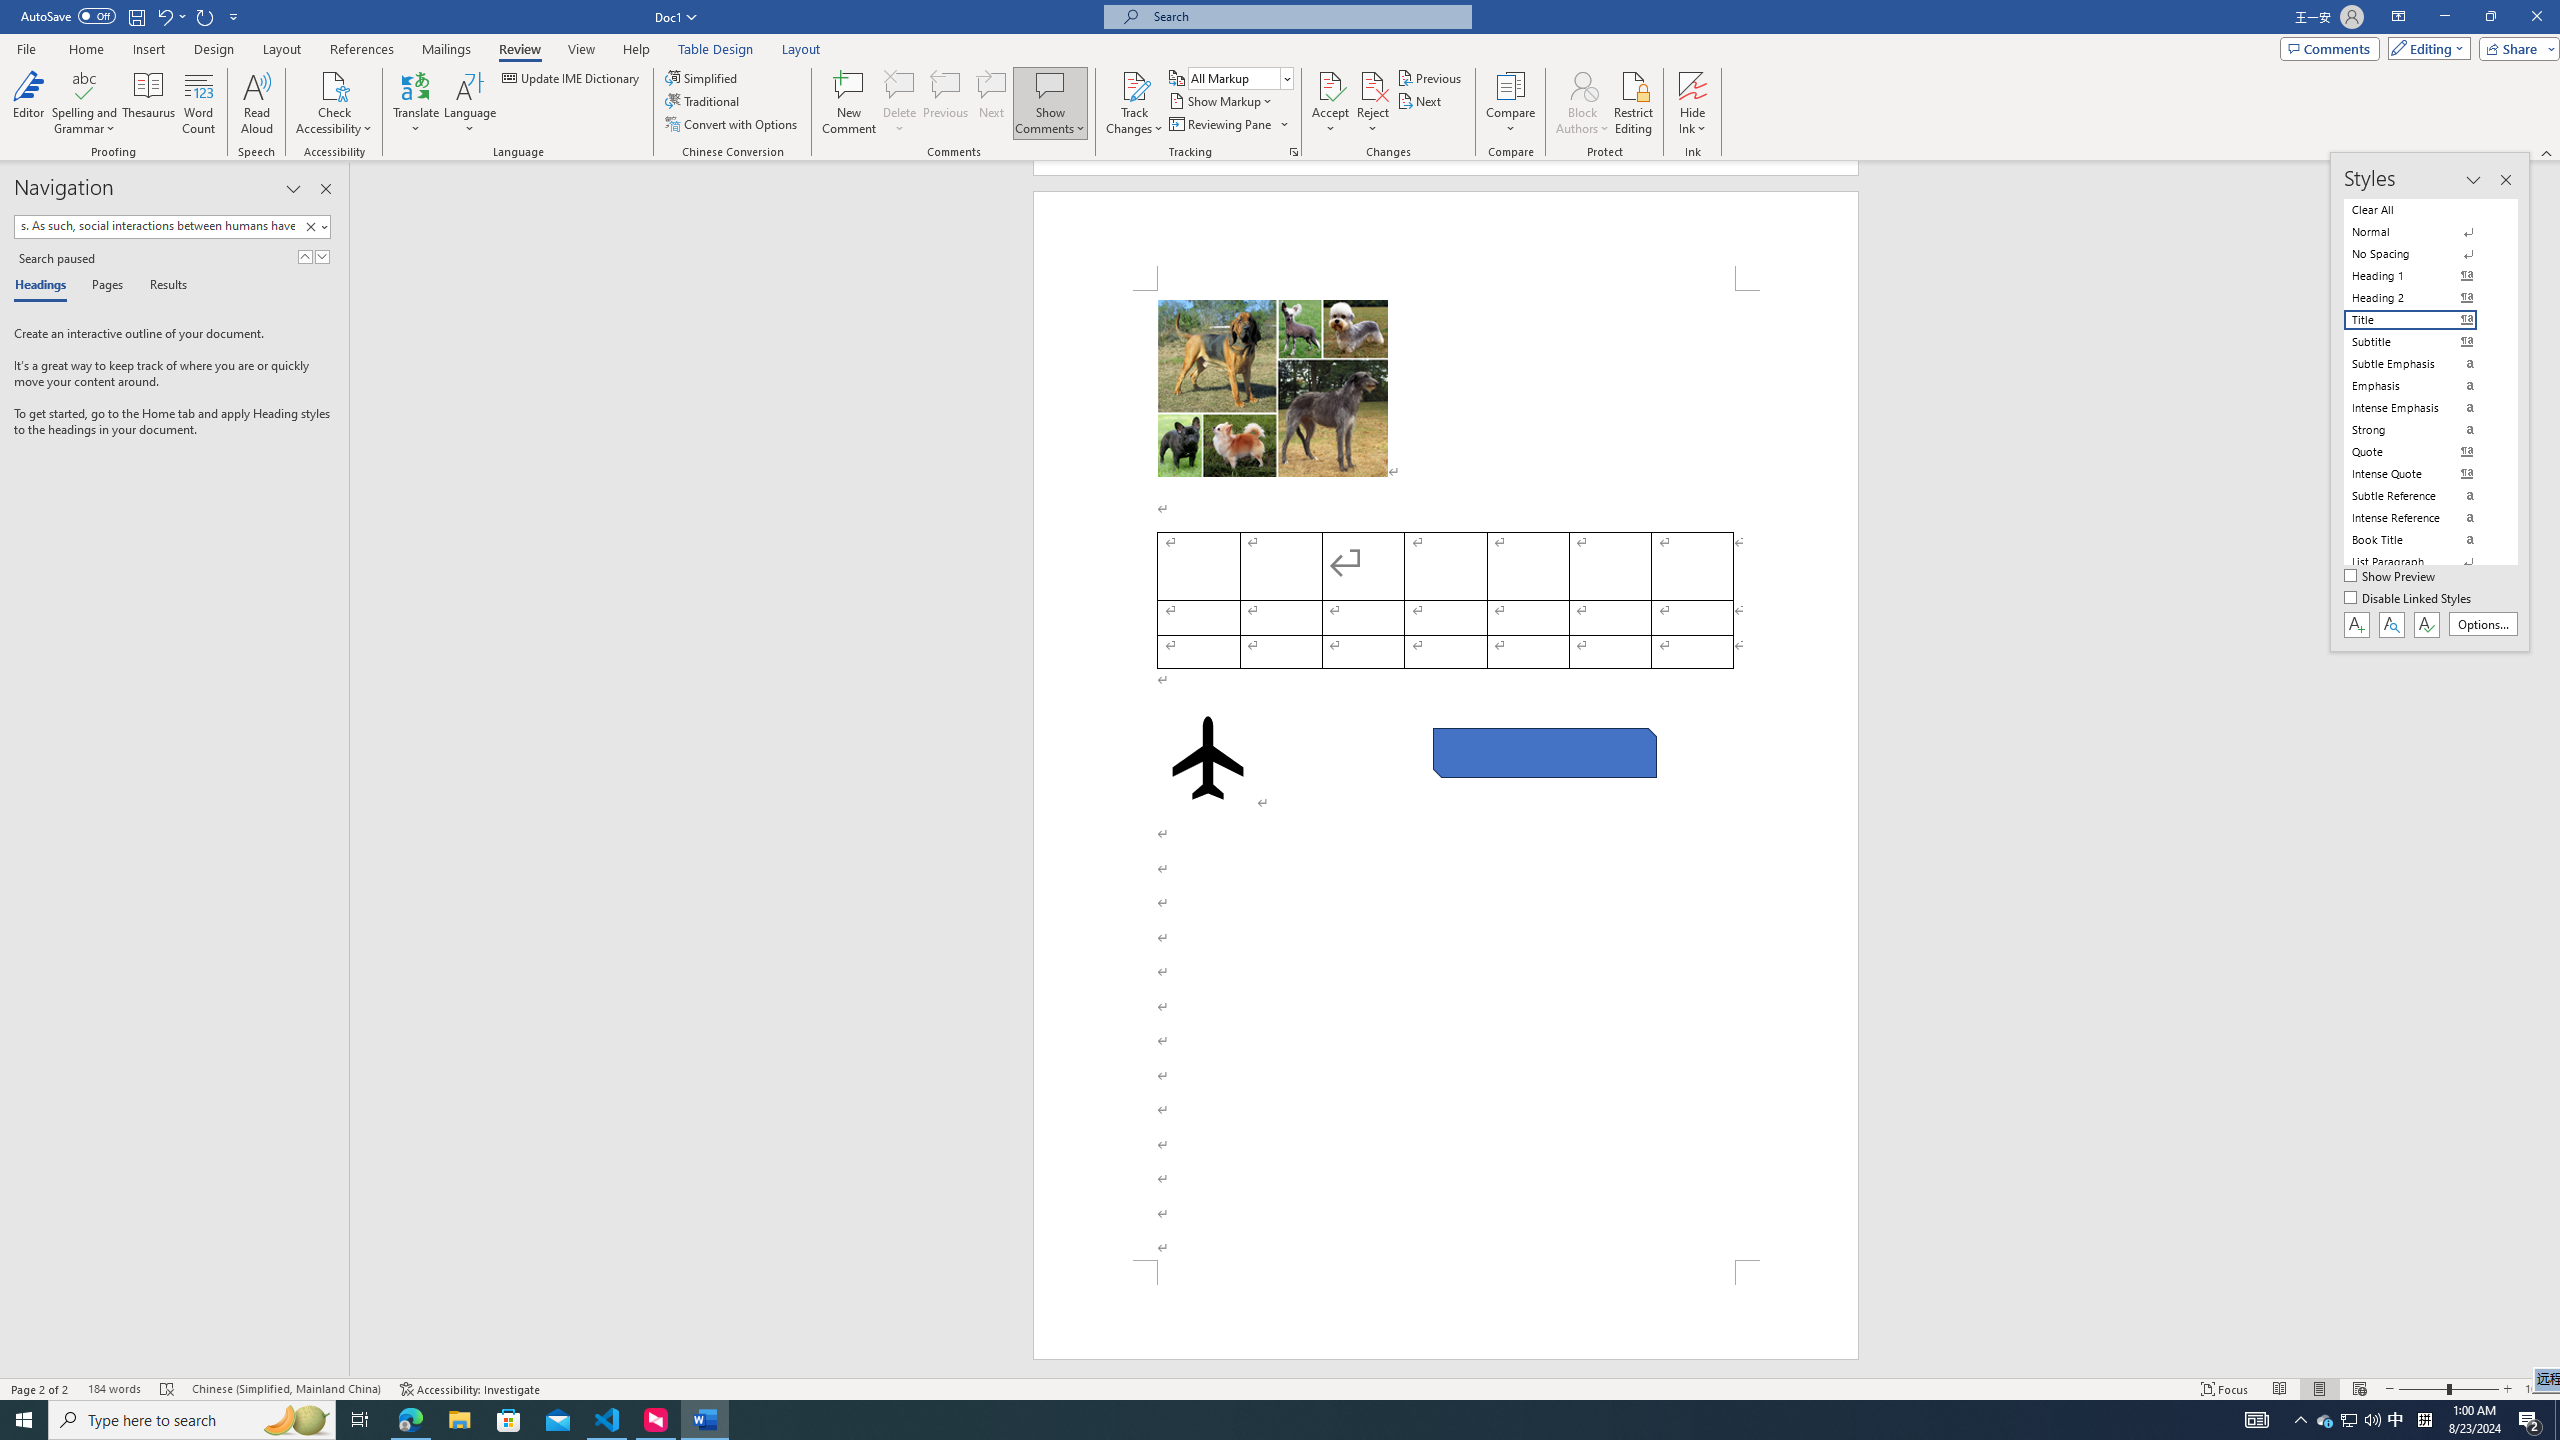  I want to click on Show Comments, so click(1050, 103).